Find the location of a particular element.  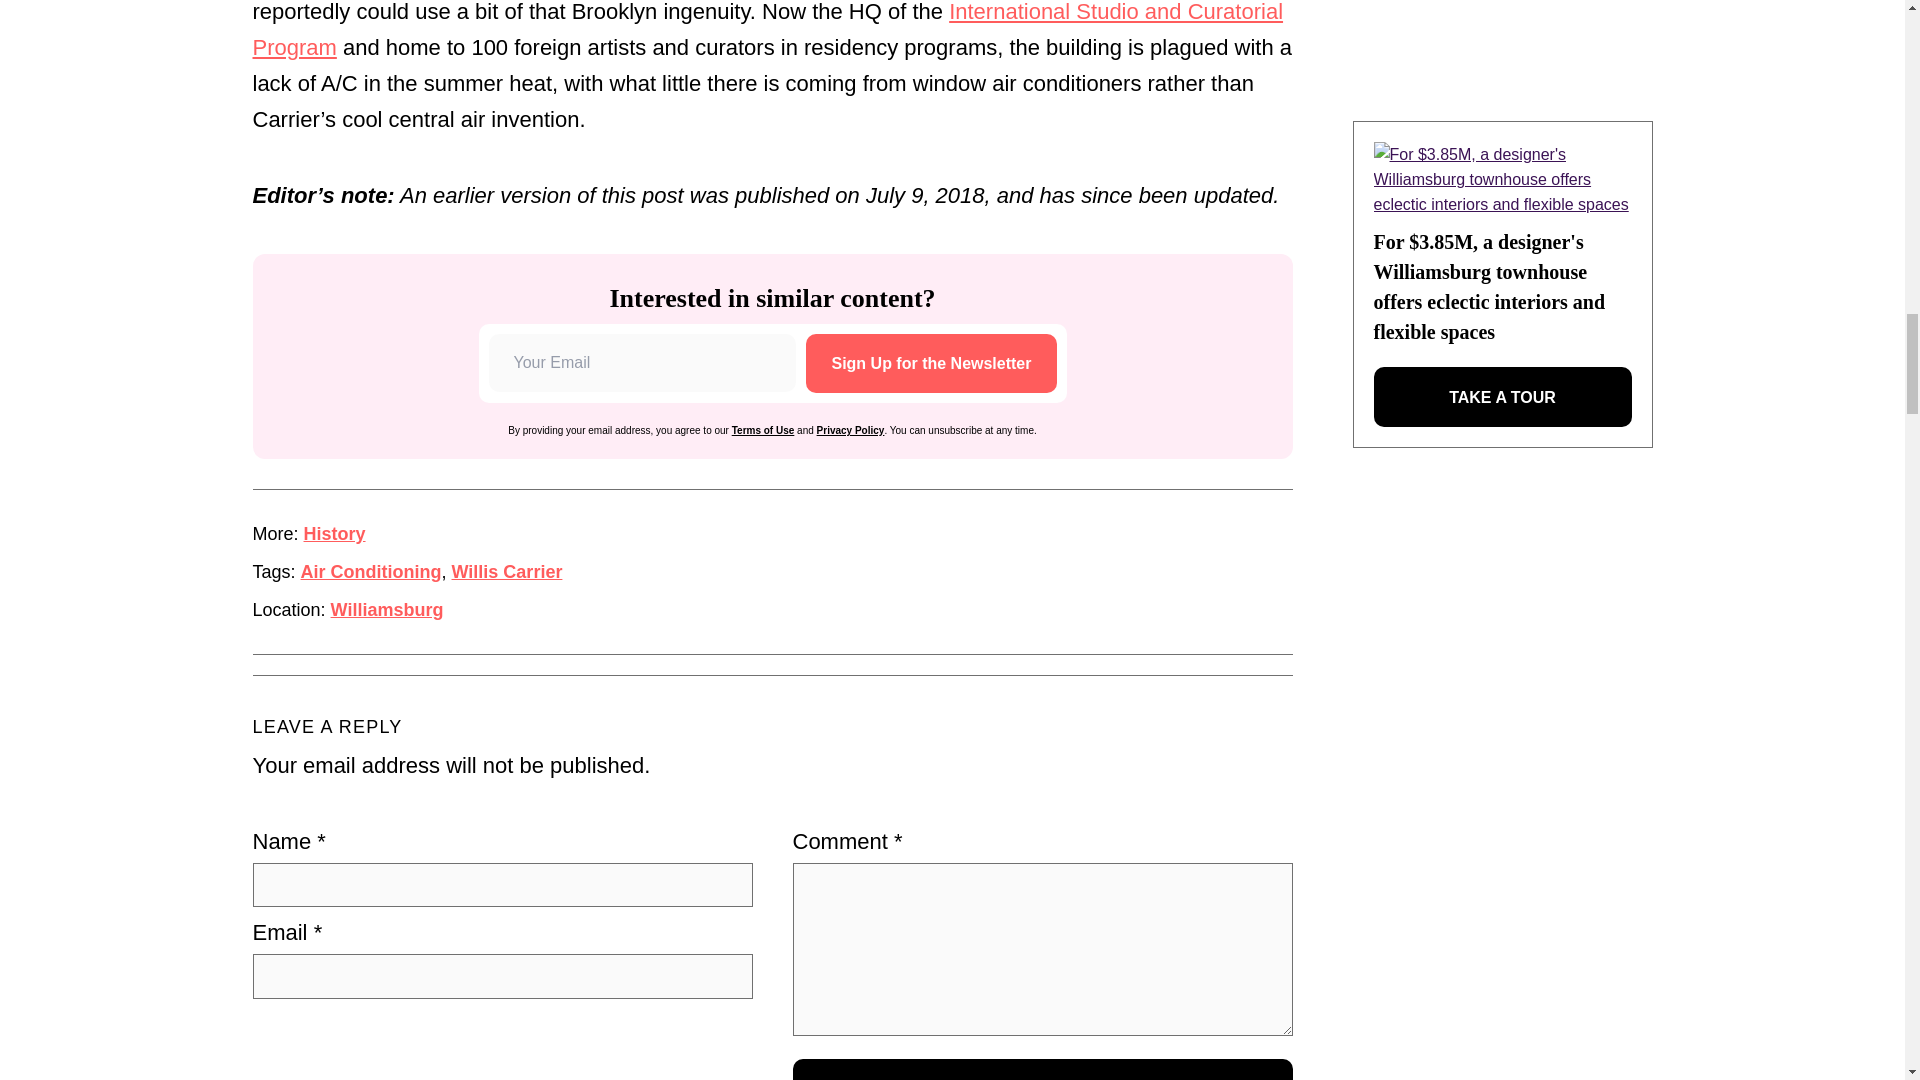

Sign Up for the Newsletter is located at coordinates (931, 363).